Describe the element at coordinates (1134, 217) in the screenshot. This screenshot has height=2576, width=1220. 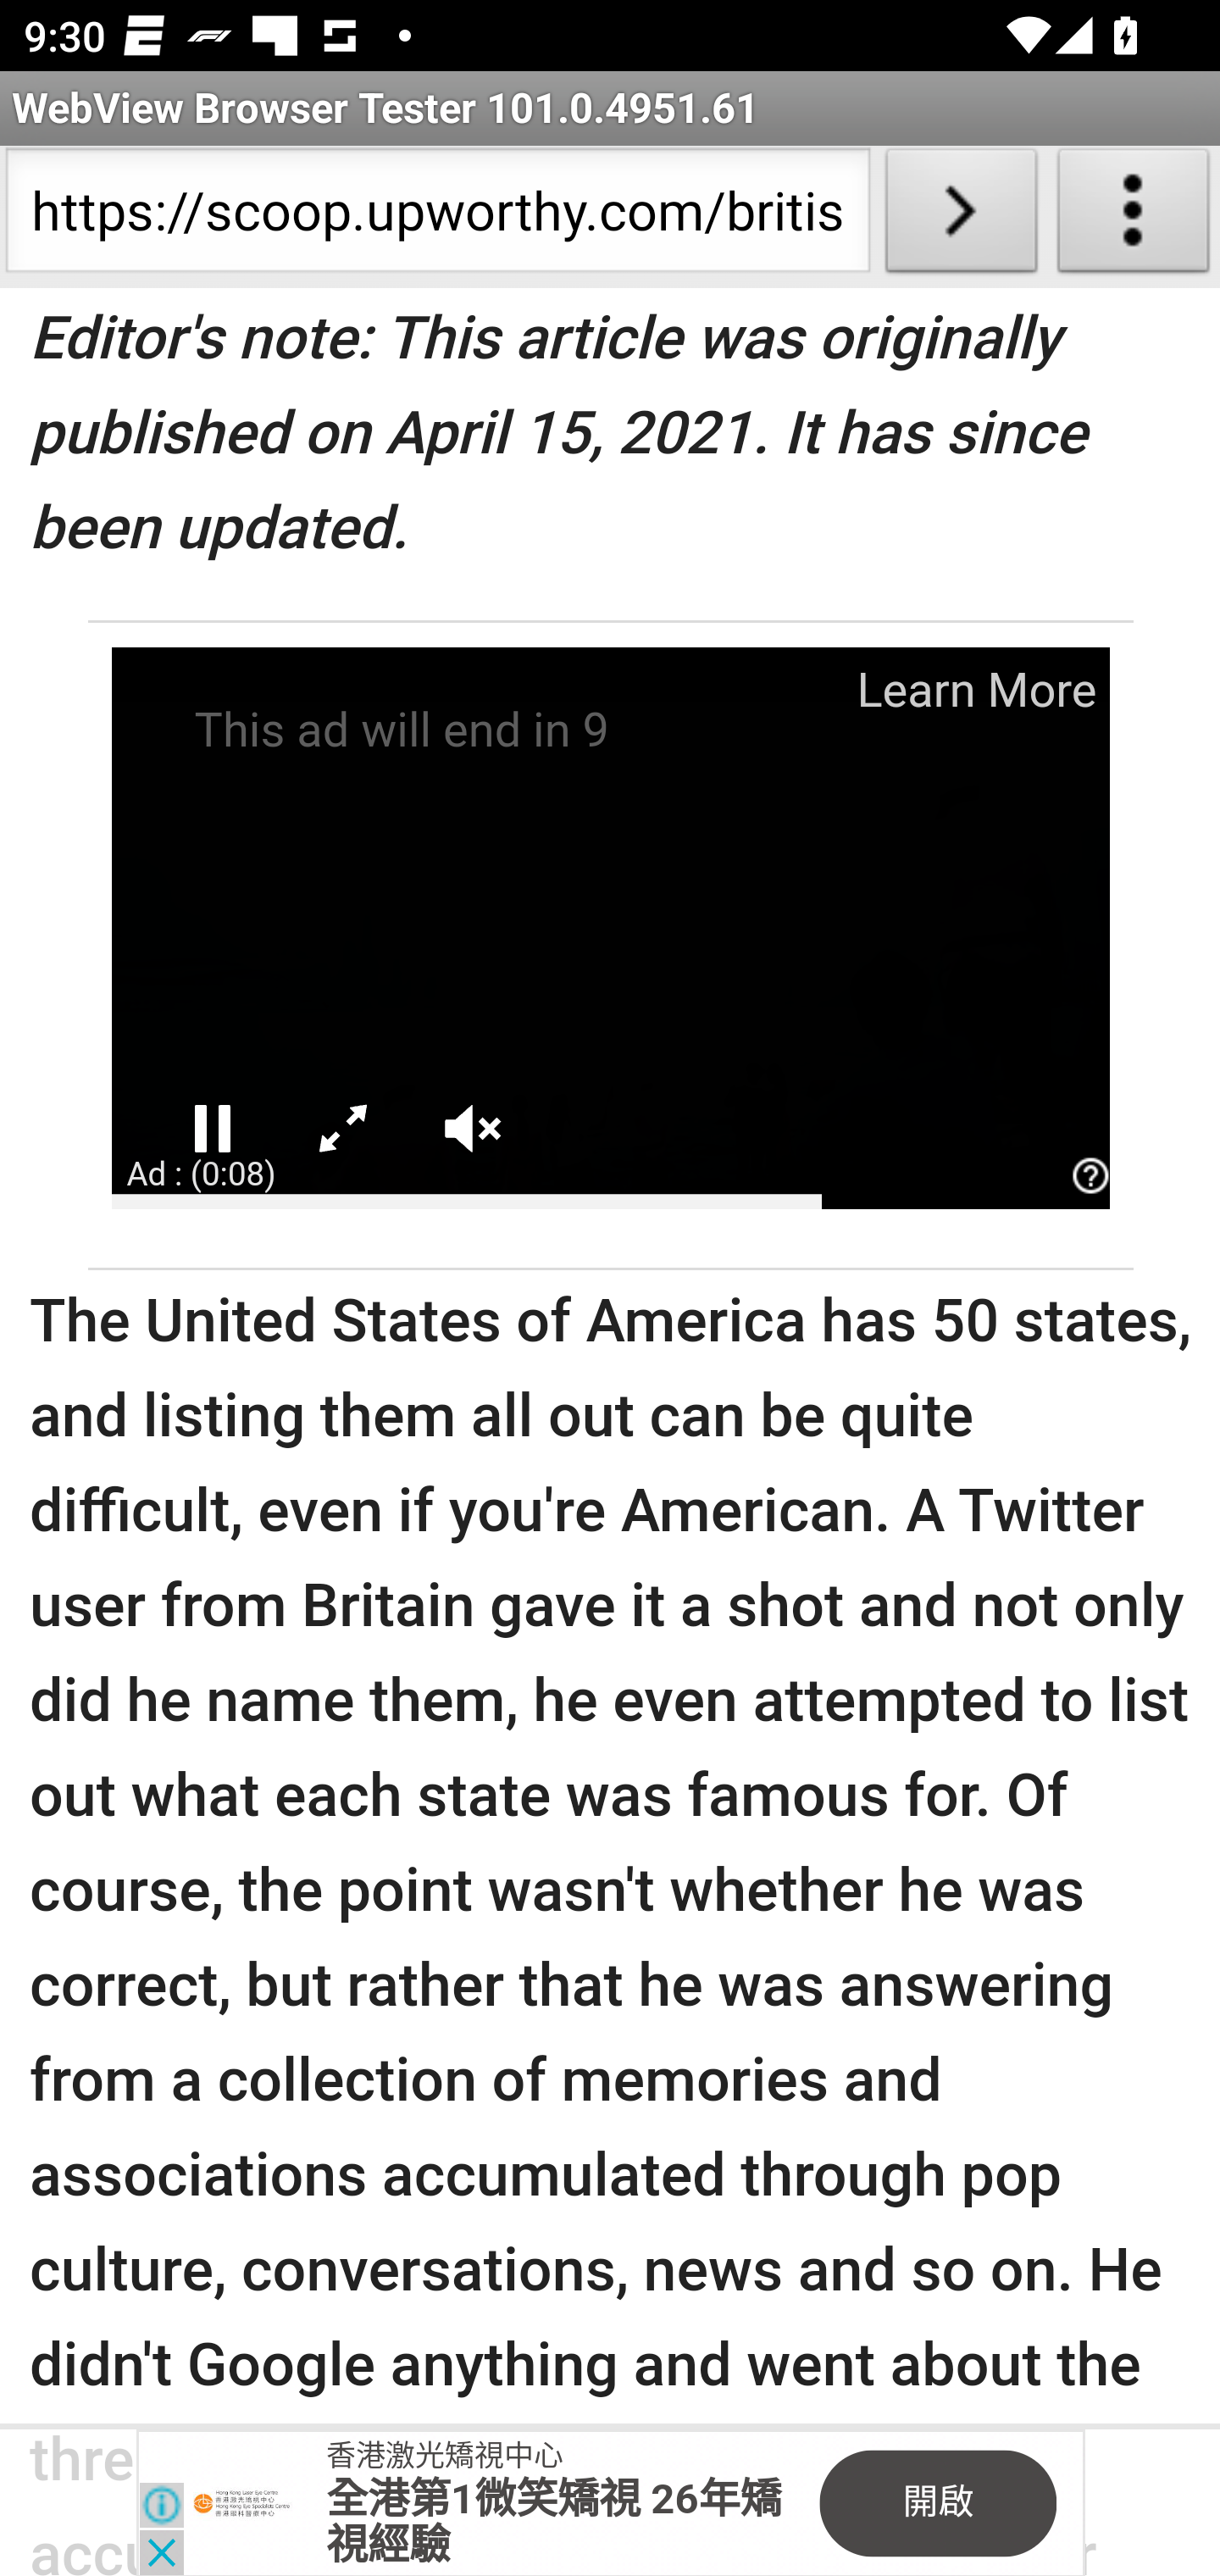
I see `About WebView` at that location.